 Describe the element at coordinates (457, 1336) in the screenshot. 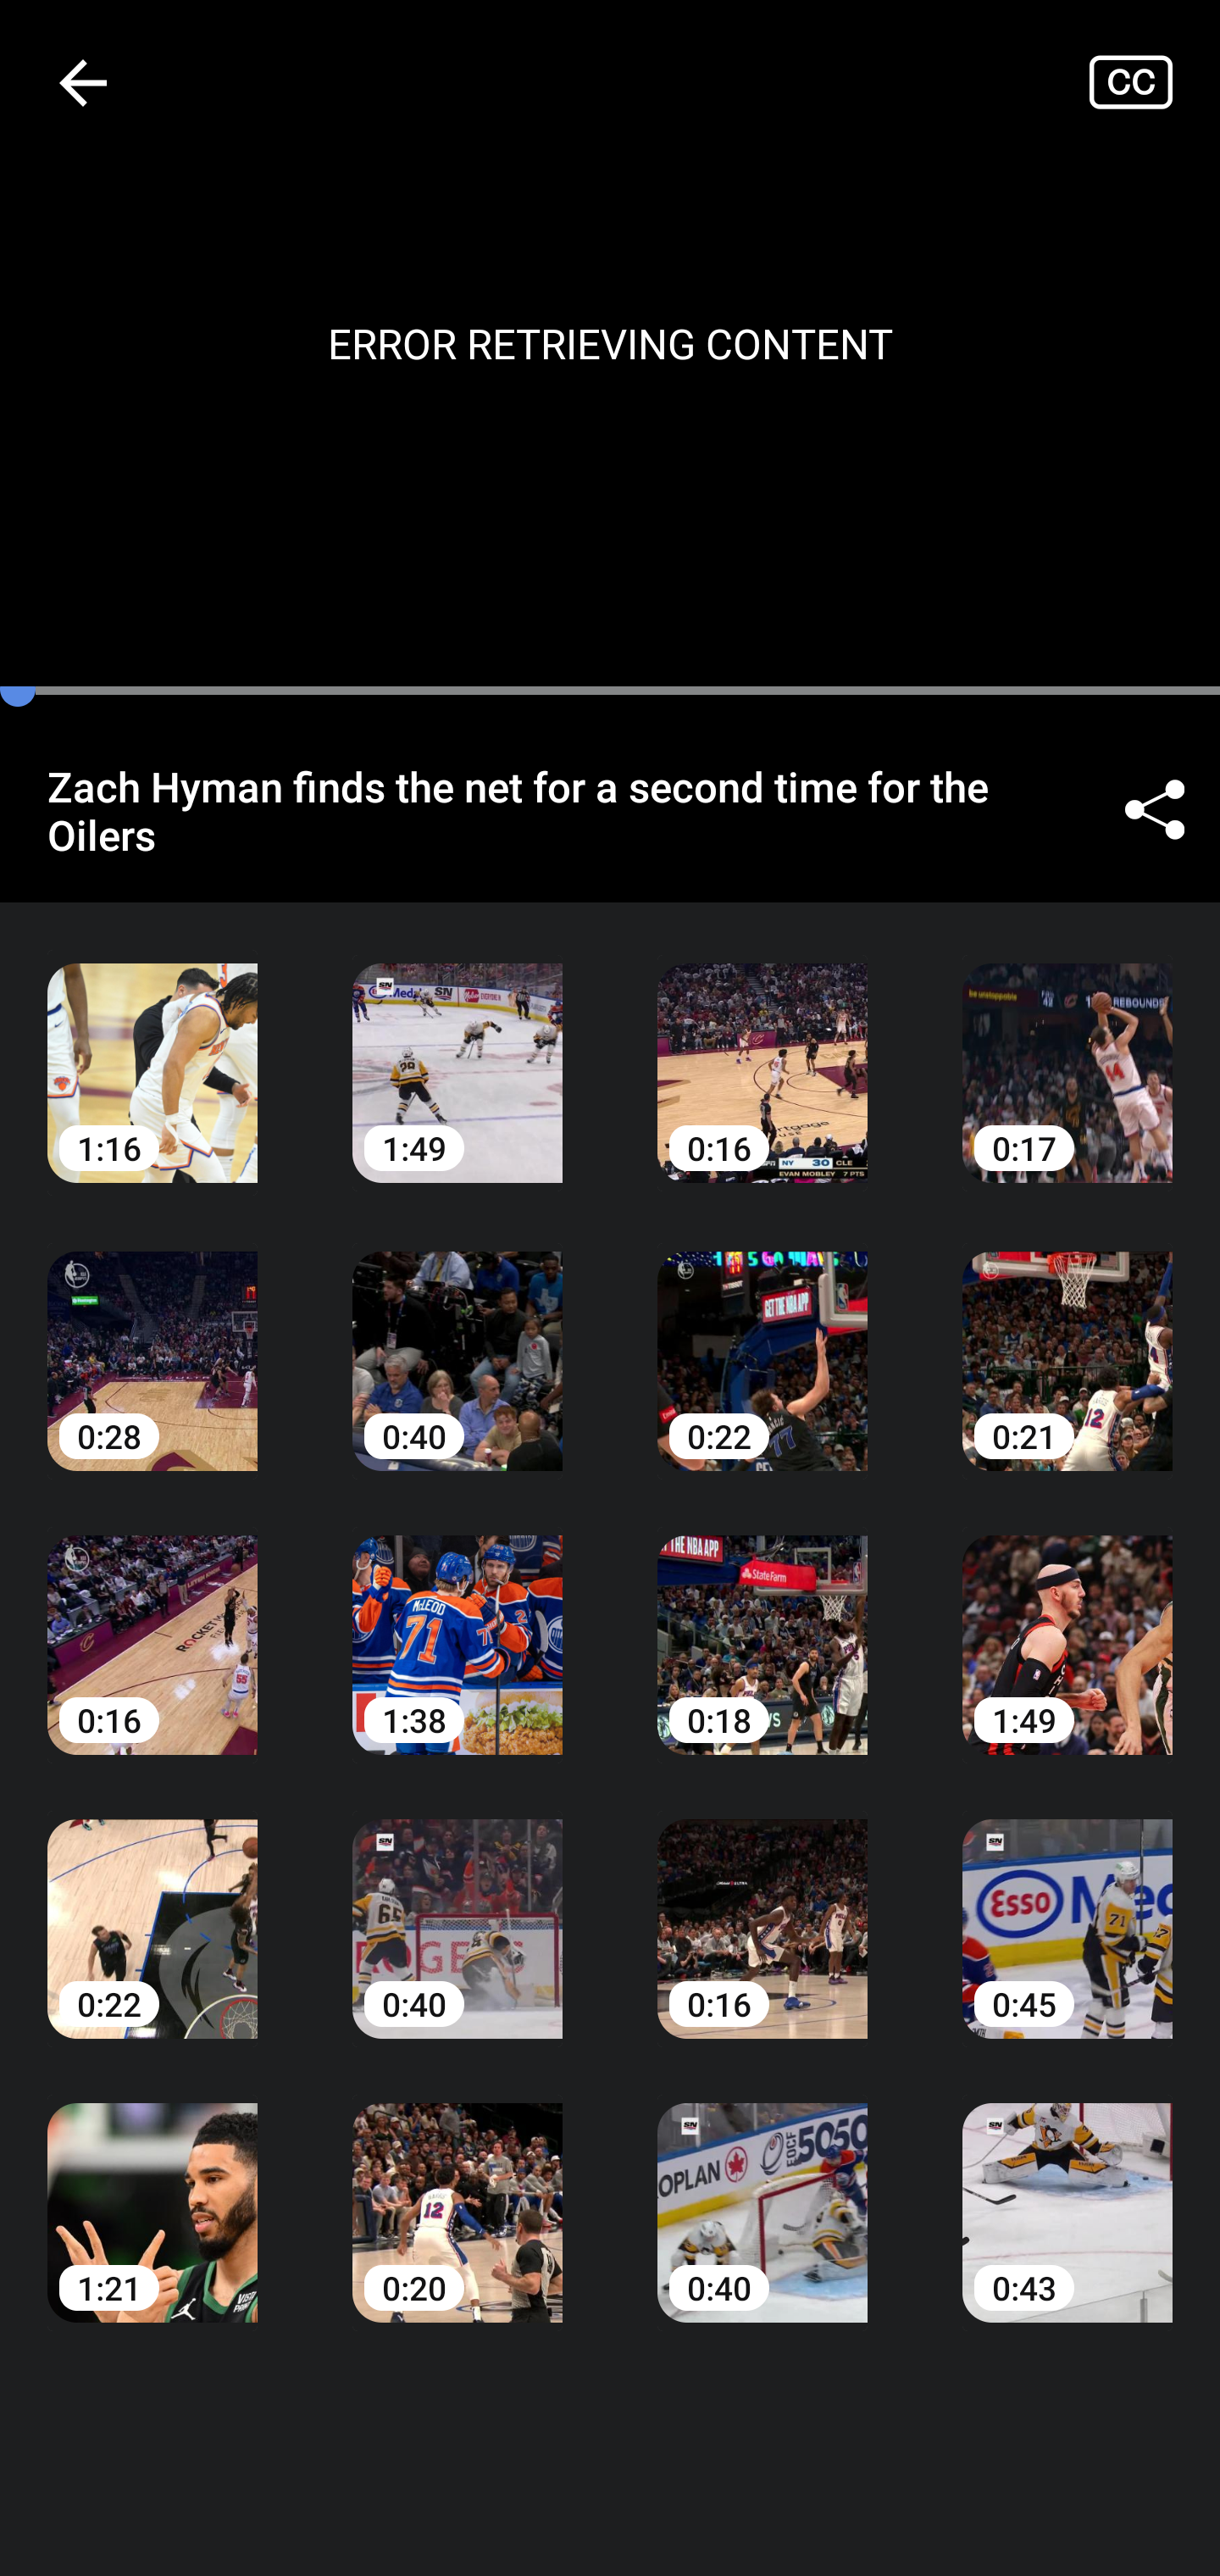

I see `0:40` at that location.